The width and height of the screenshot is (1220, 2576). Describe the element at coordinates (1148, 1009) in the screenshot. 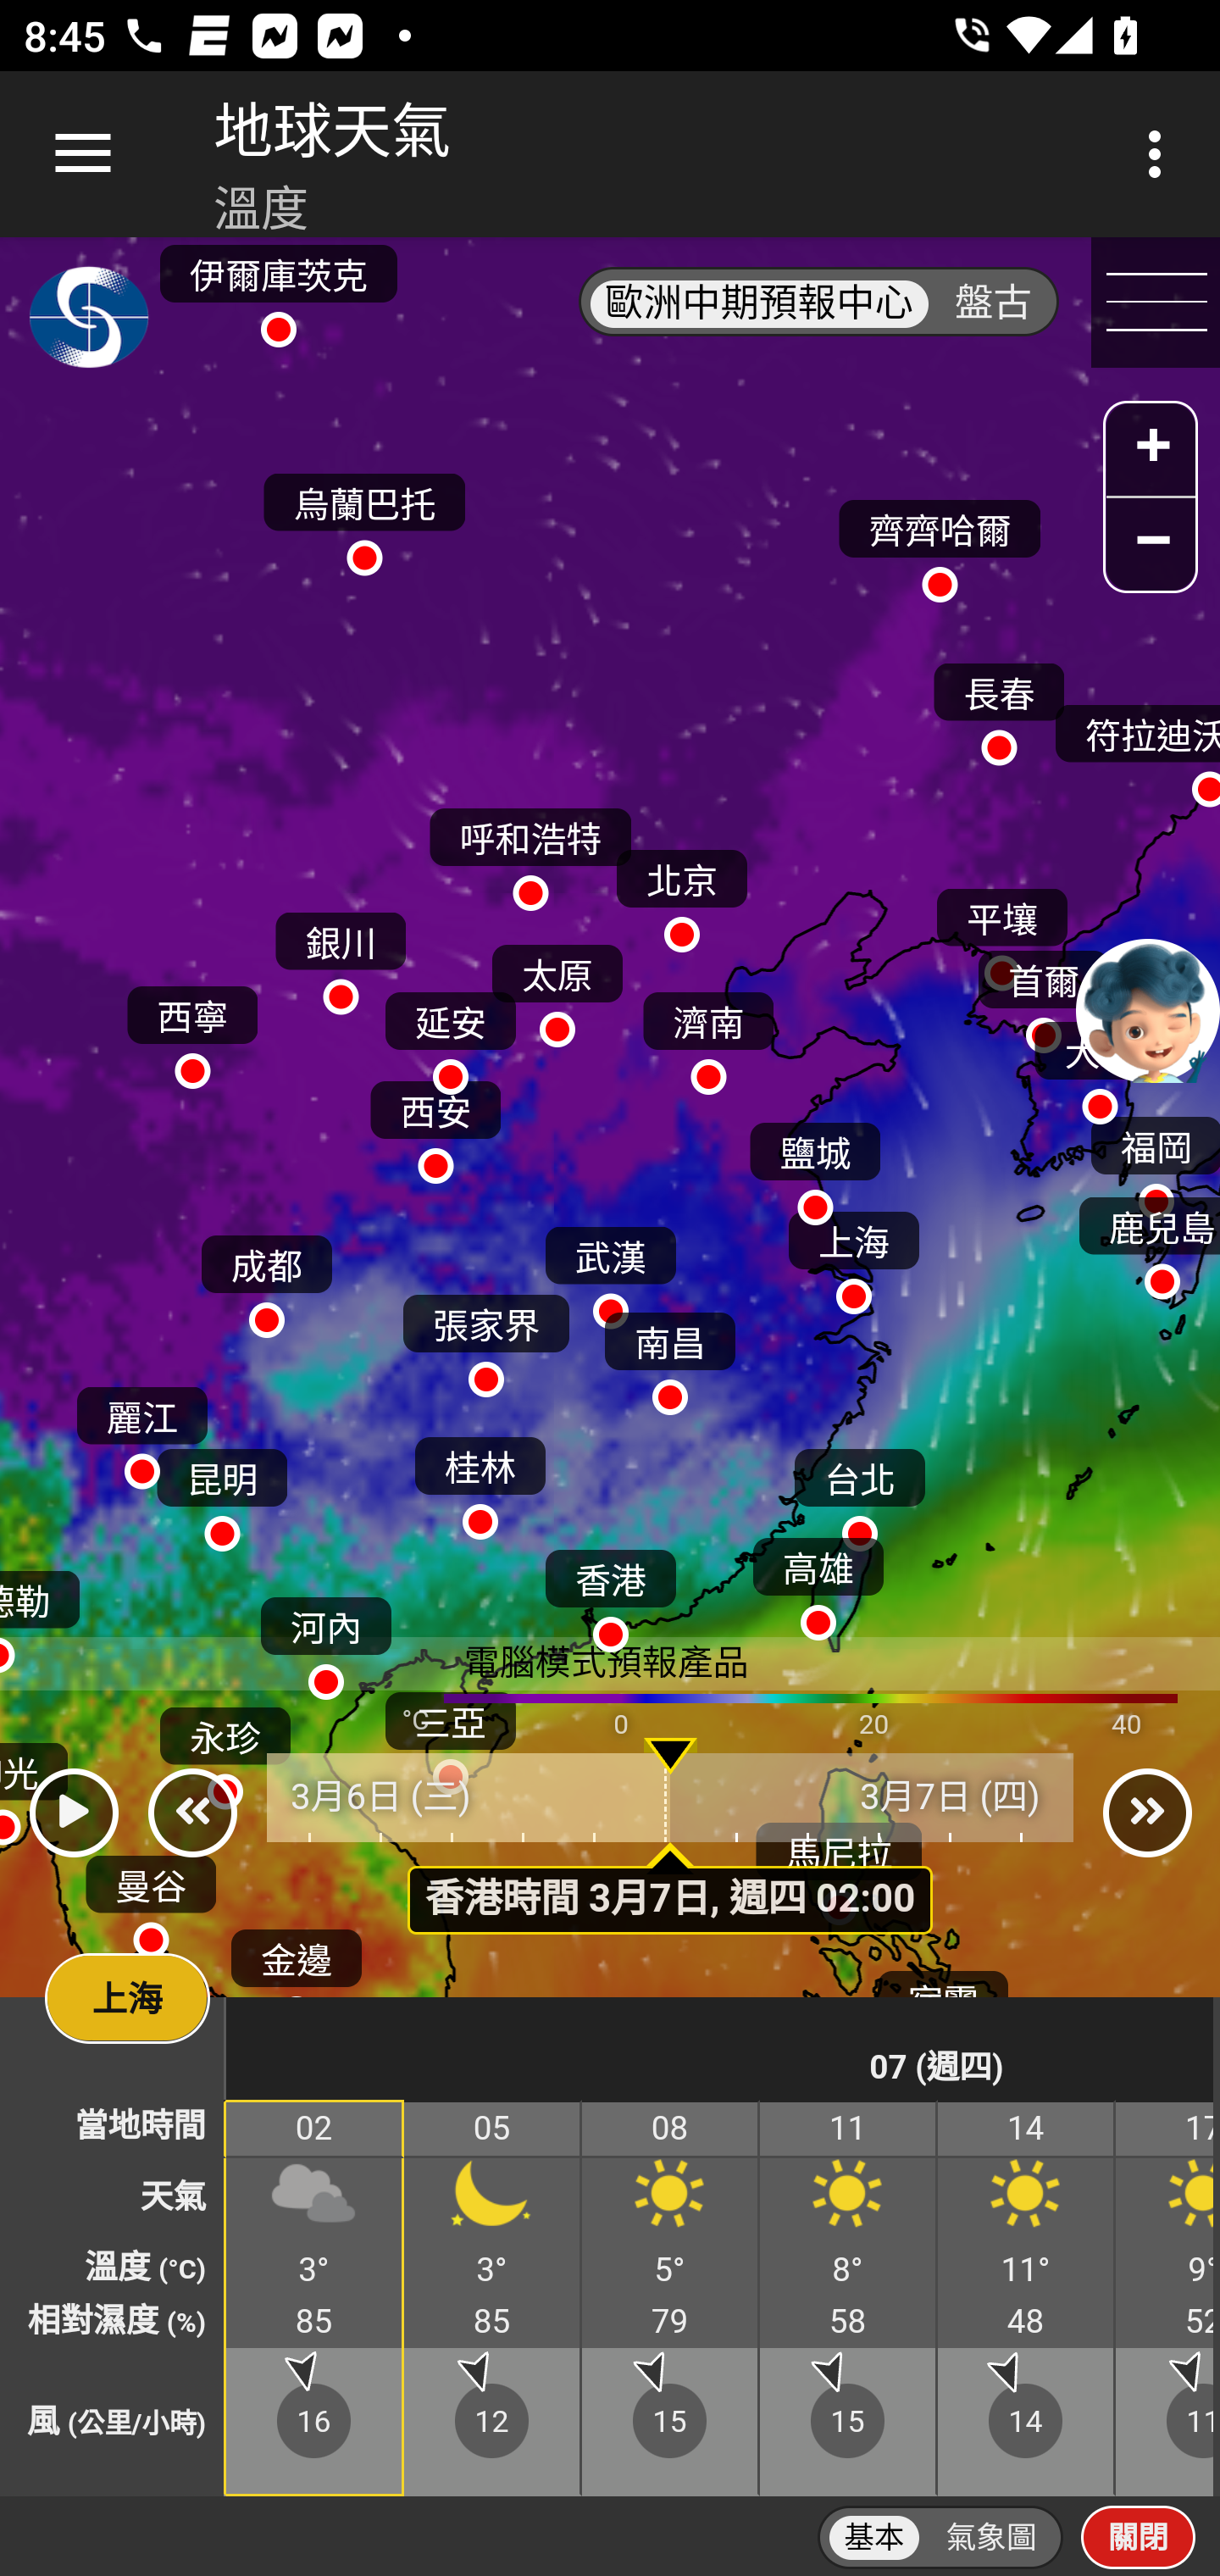

I see `聊天機械人` at that location.